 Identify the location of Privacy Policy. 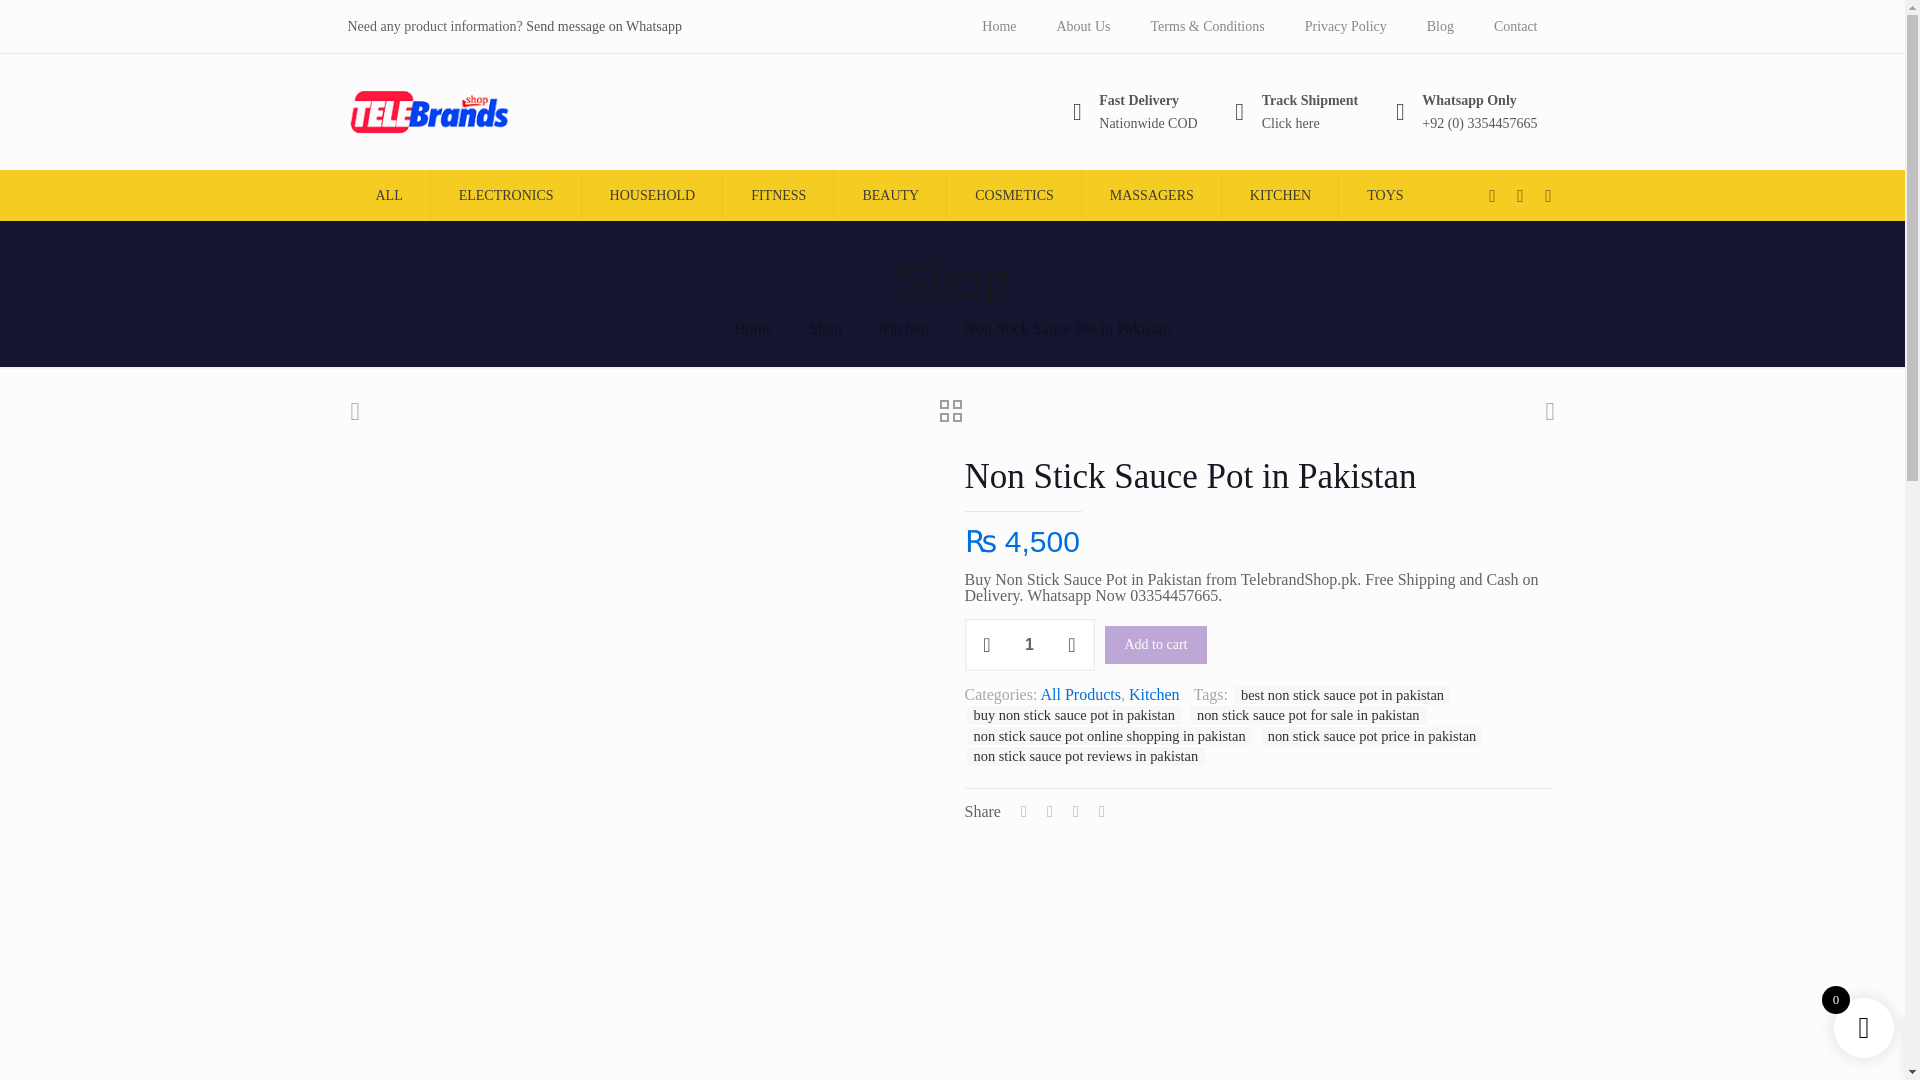
(1346, 26).